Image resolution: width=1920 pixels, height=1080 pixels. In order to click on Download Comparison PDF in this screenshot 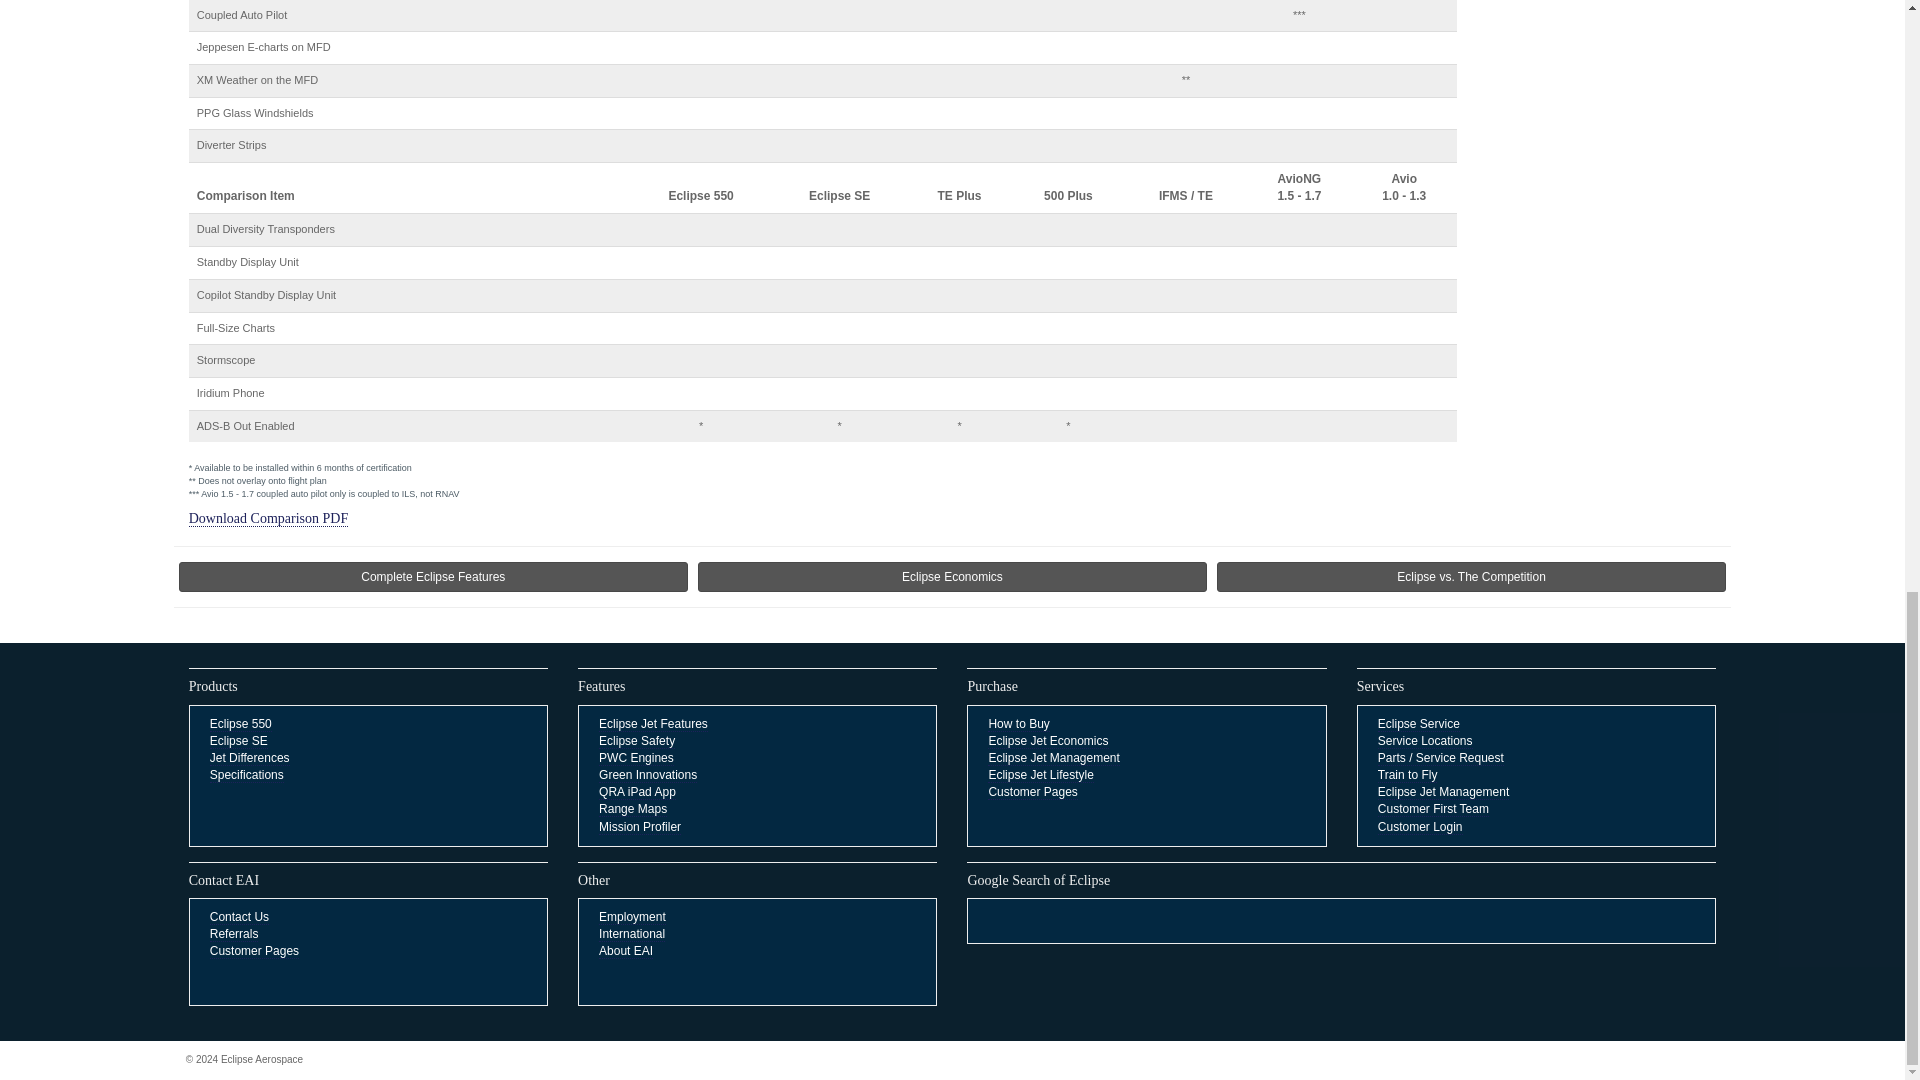, I will do `click(268, 518)`.